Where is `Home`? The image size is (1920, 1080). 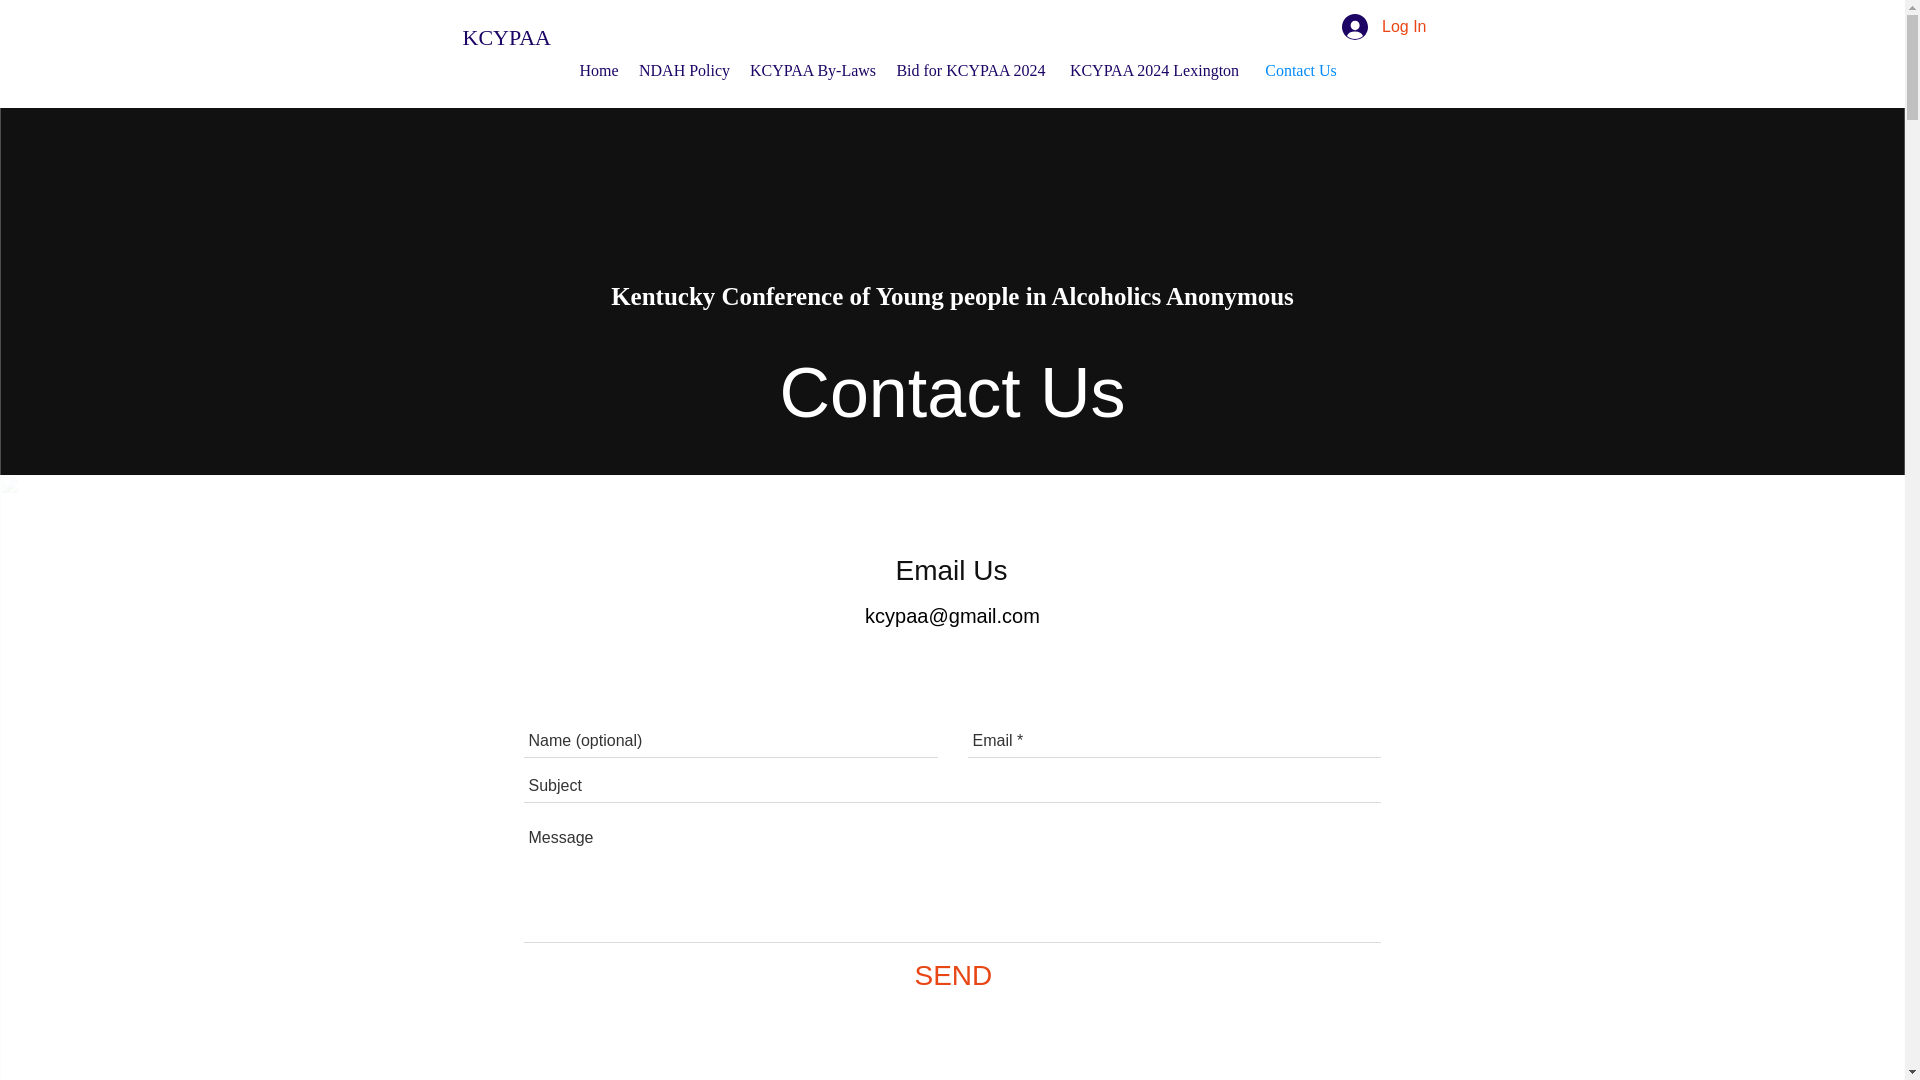 Home is located at coordinates (598, 70).